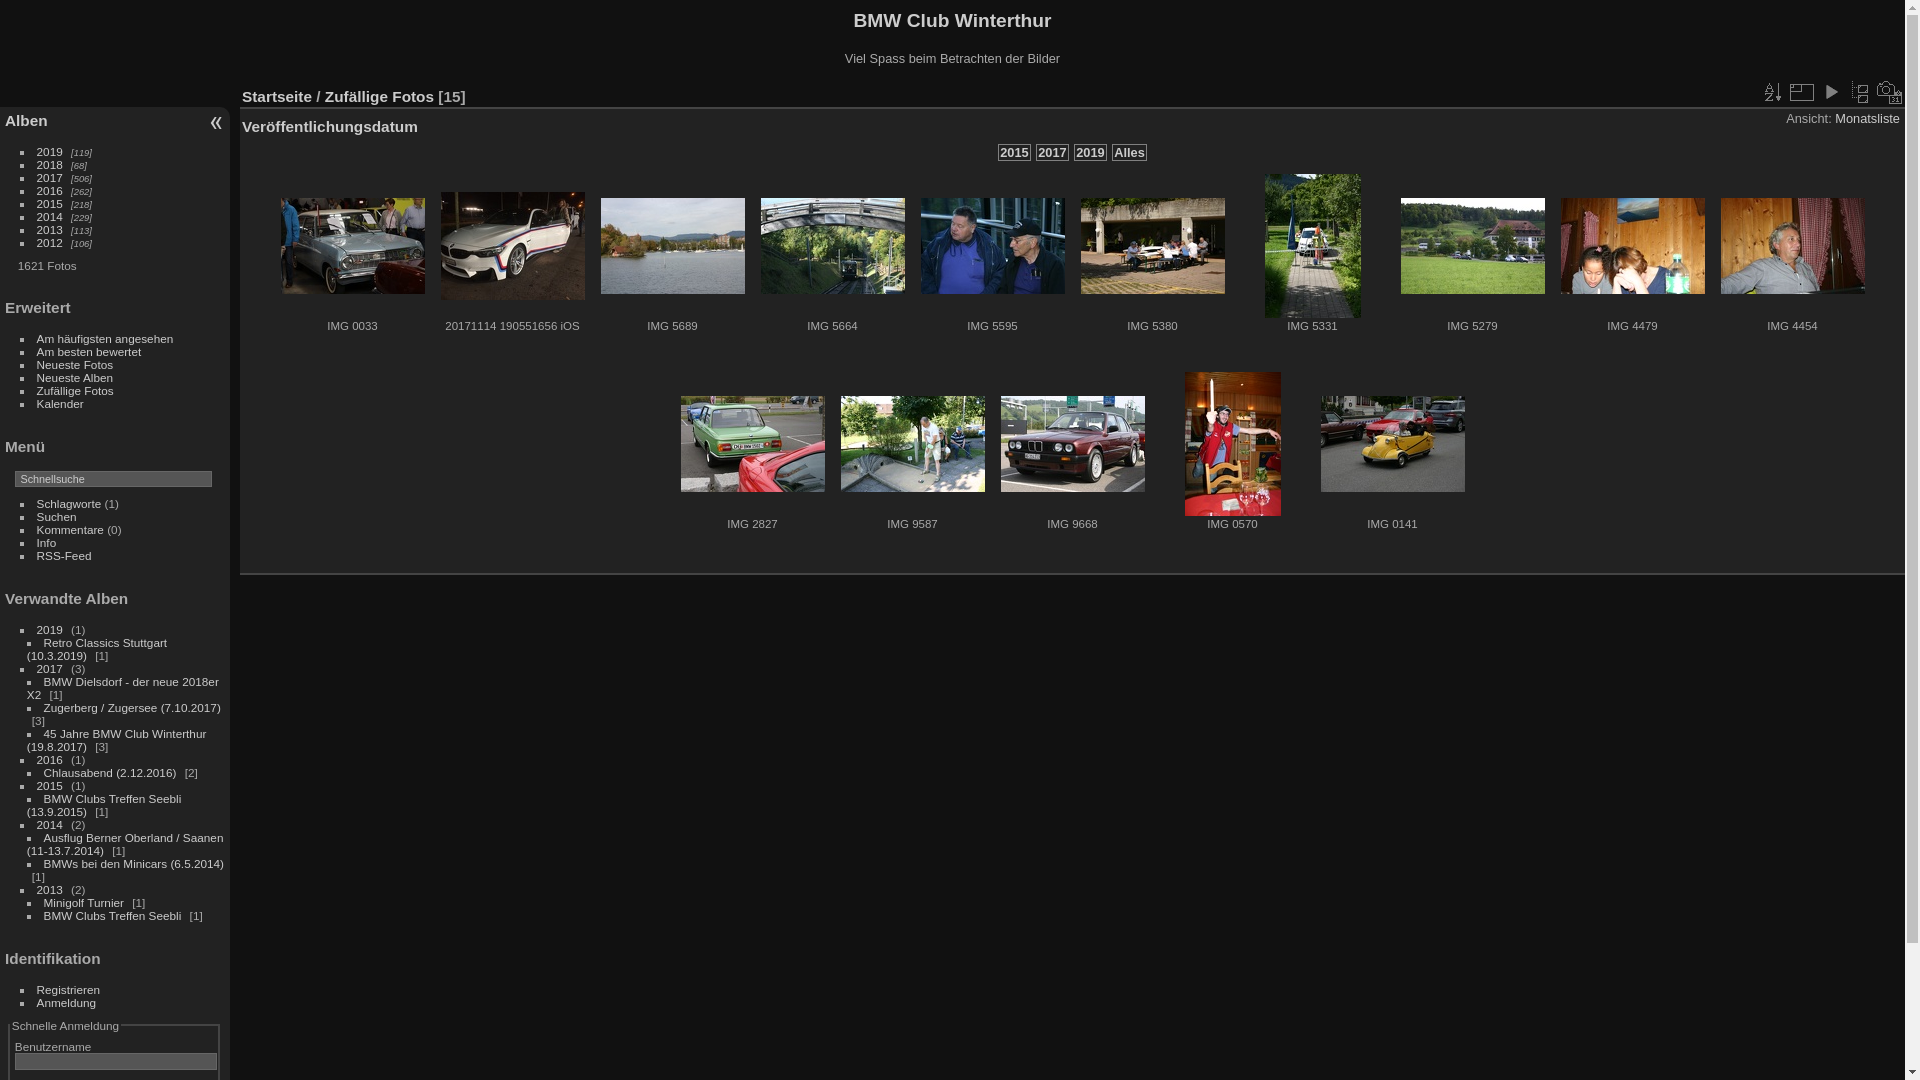  What do you see at coordinates (47, 542) in the screenshot?
I see `Info` at bounding box center [47, 542].